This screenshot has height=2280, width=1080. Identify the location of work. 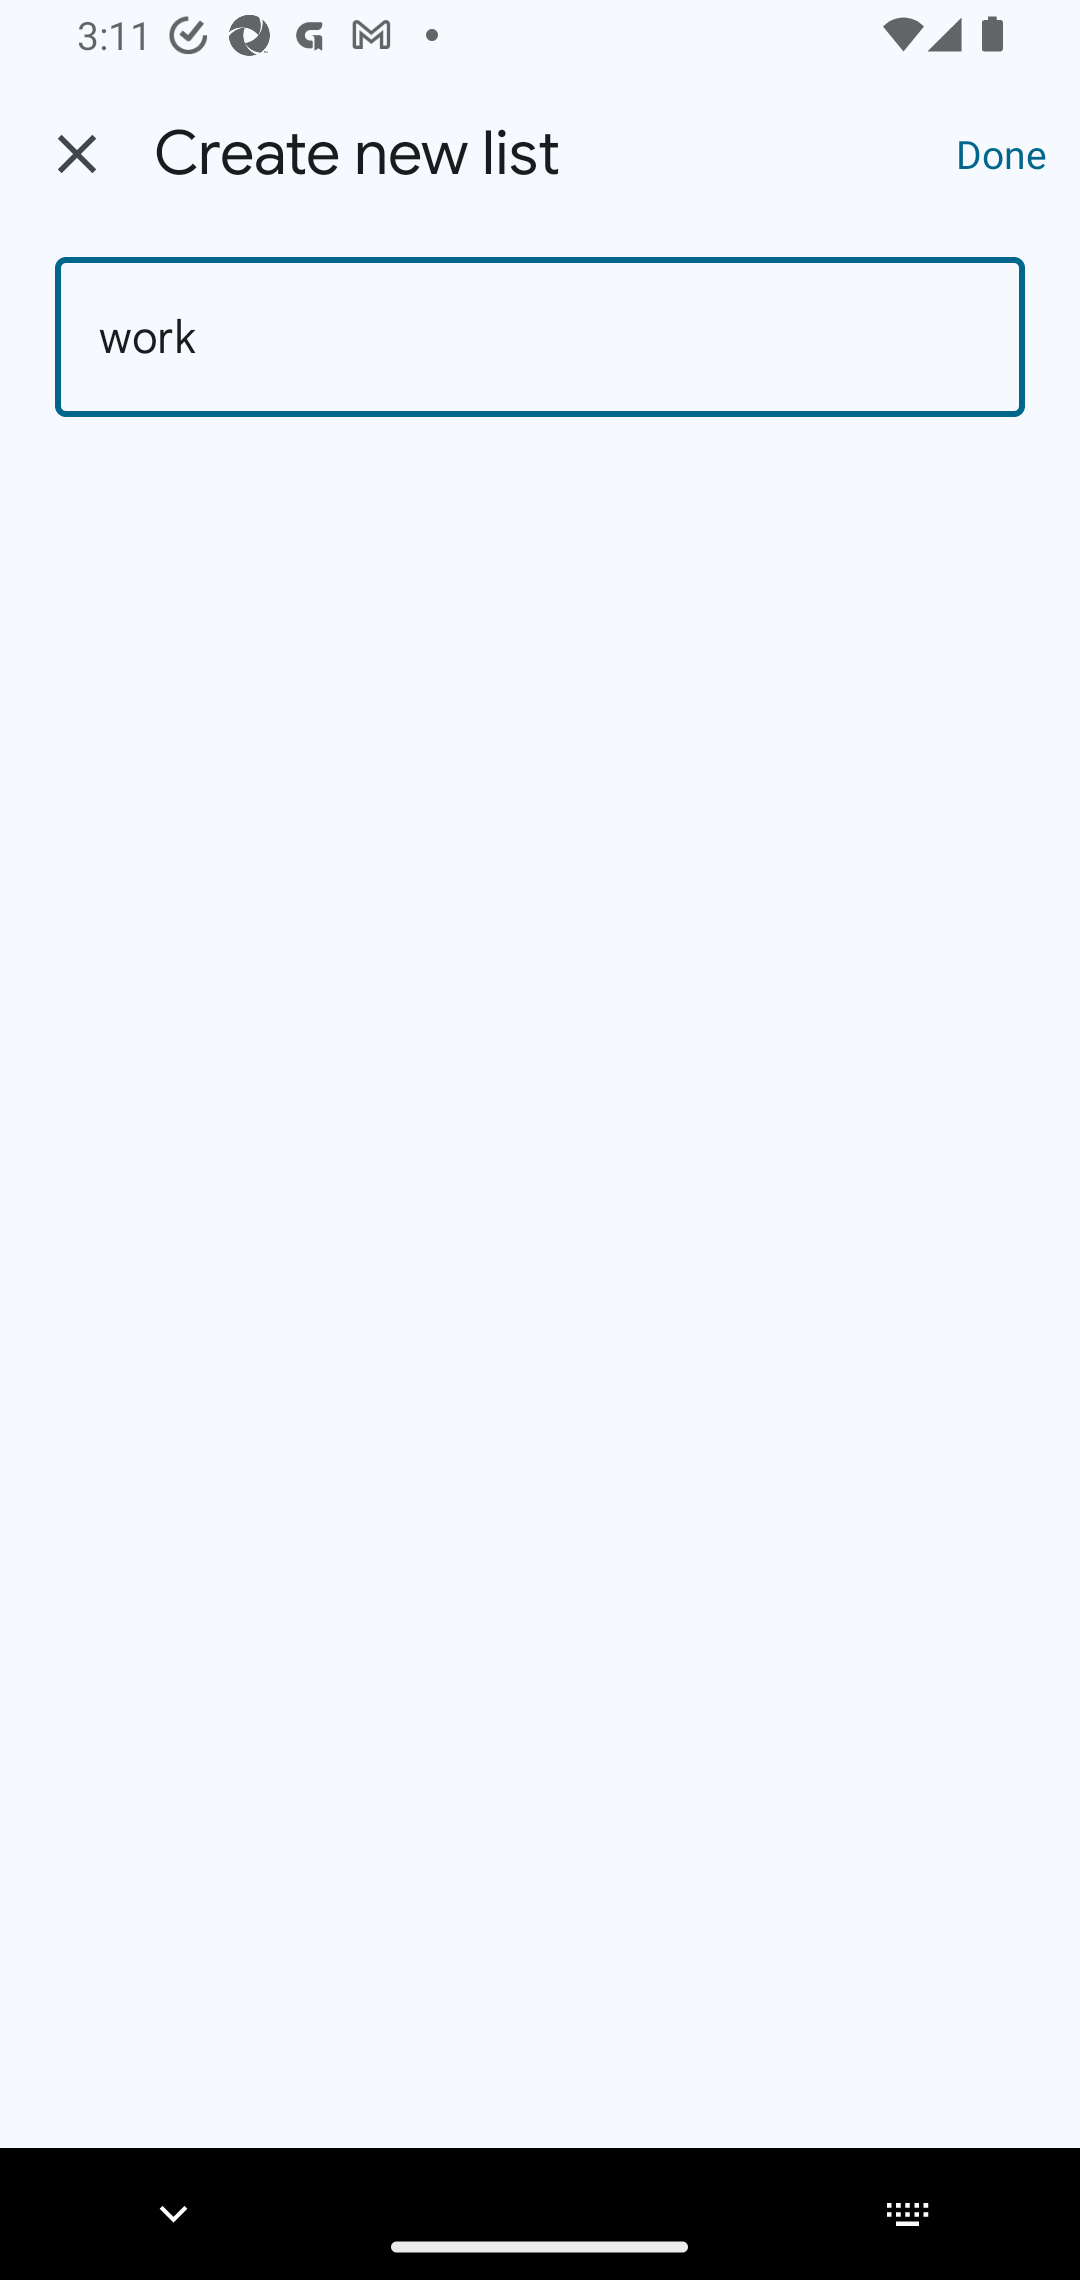
(540, 337).